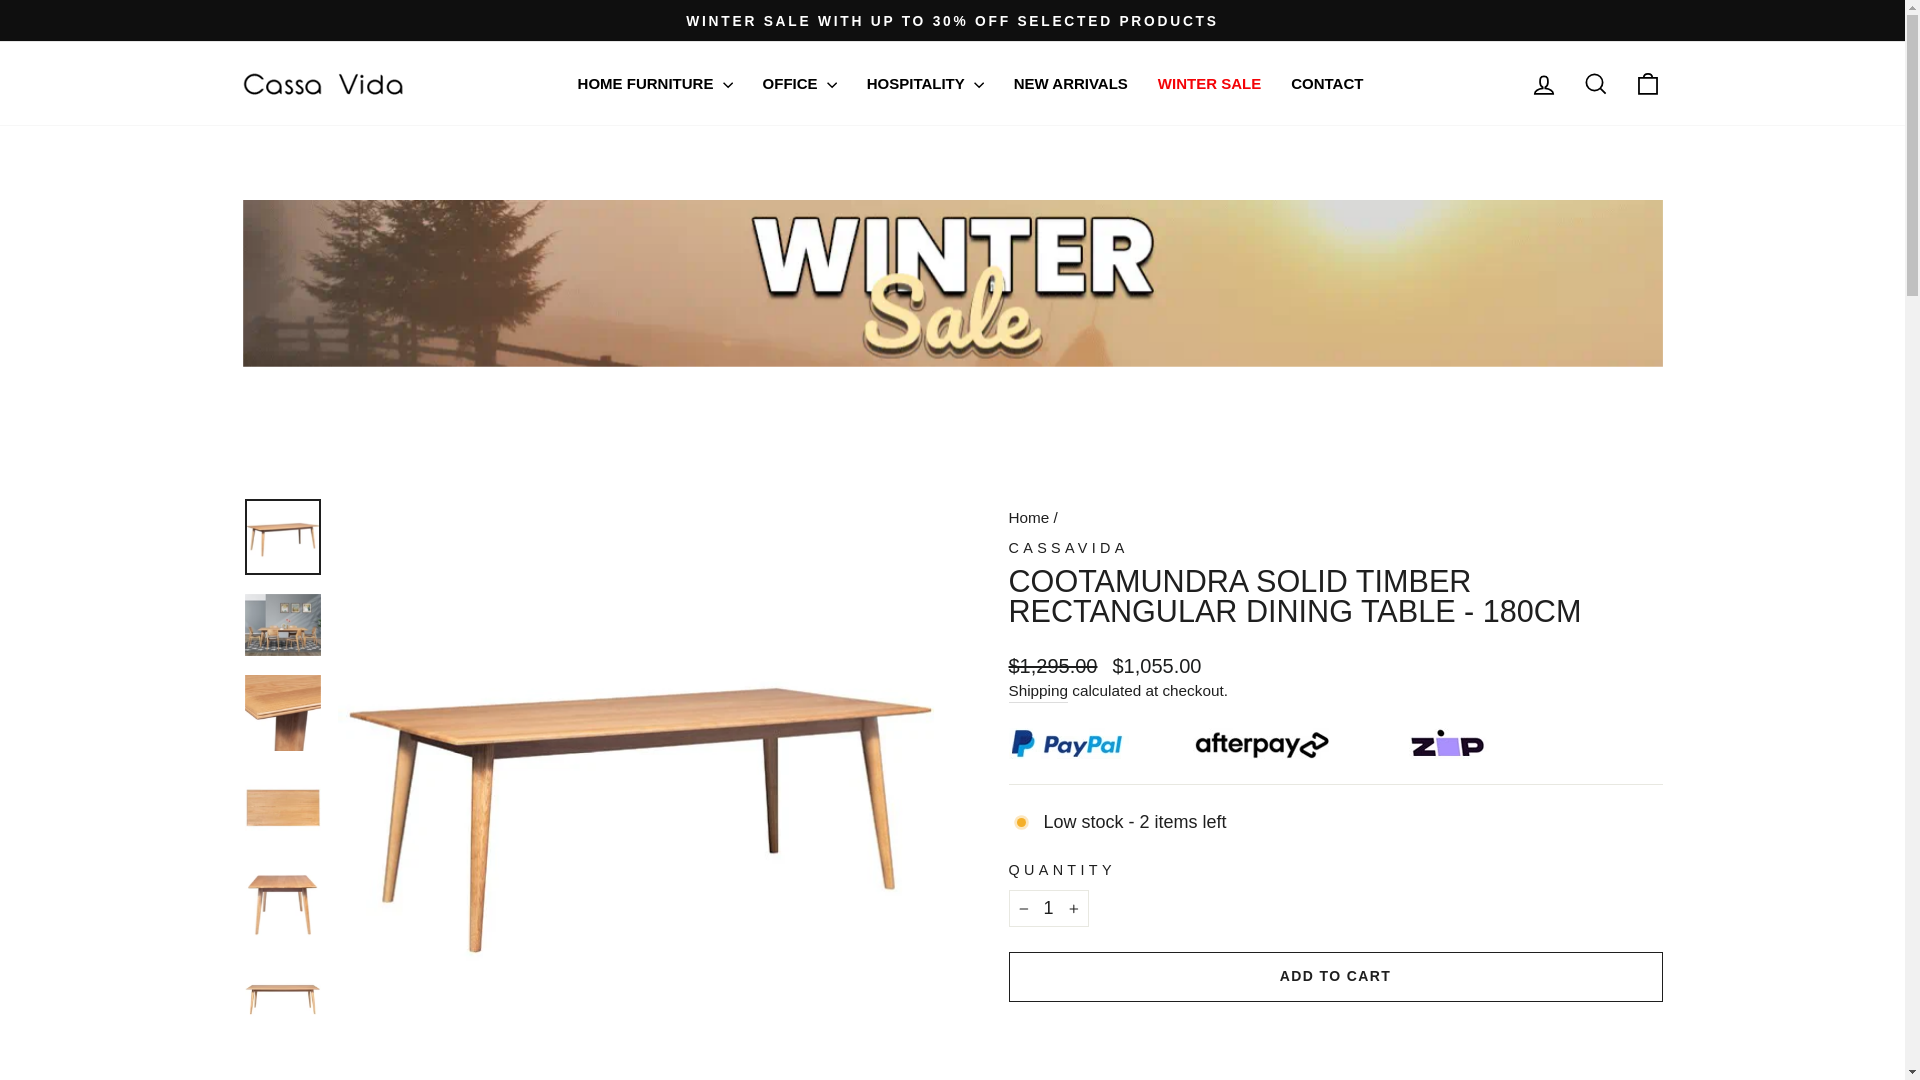  Describe the element at coordinates (1068, 548) in the screenshot. I see `CassaVida` at that location.